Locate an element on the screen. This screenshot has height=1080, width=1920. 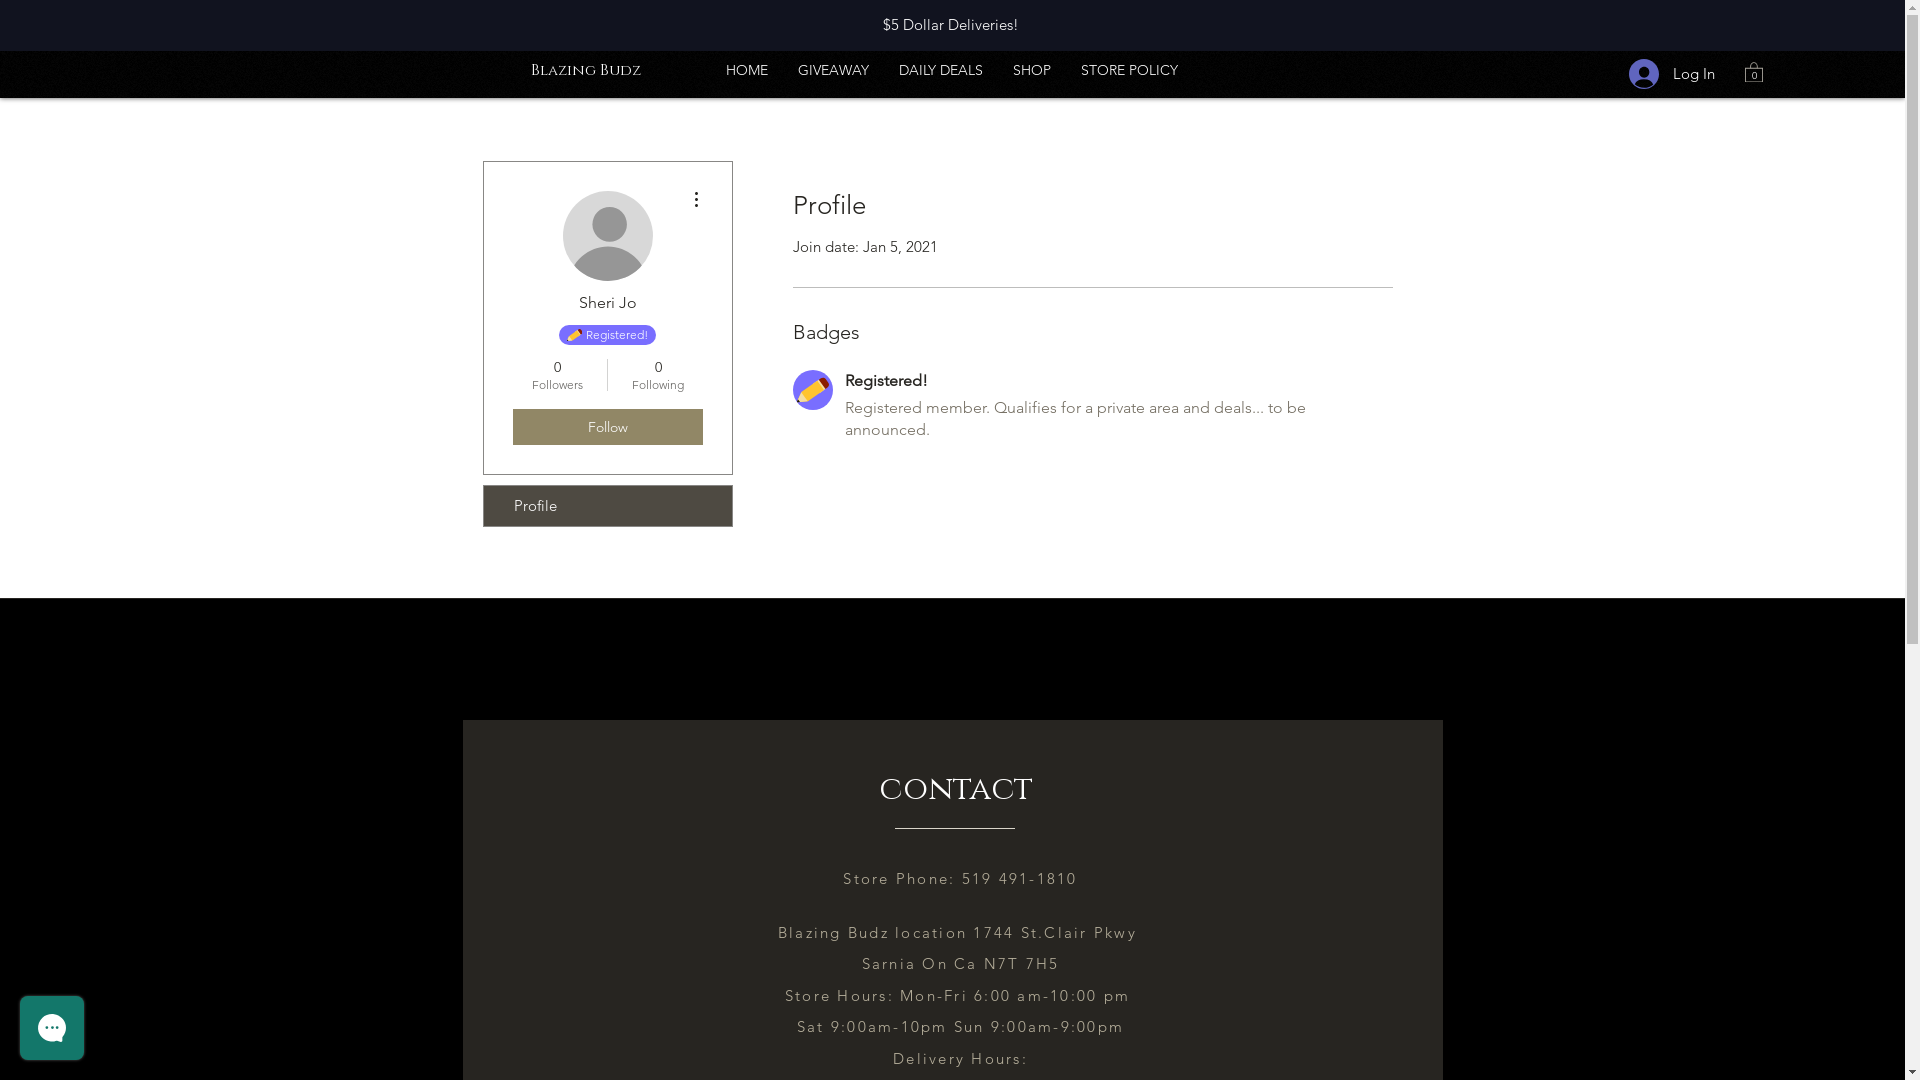
DAILY DEALS is located at coordinates (941, 70).